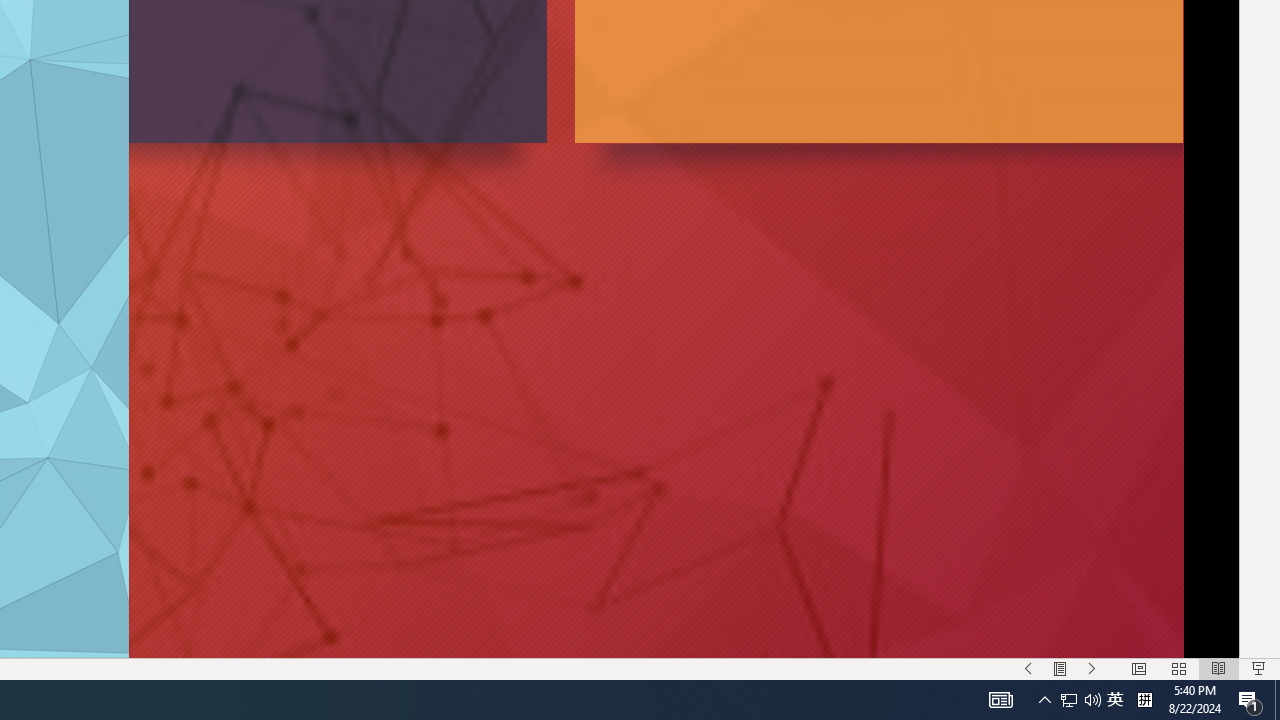  I want to click on Menu On, so click(1060, 668).